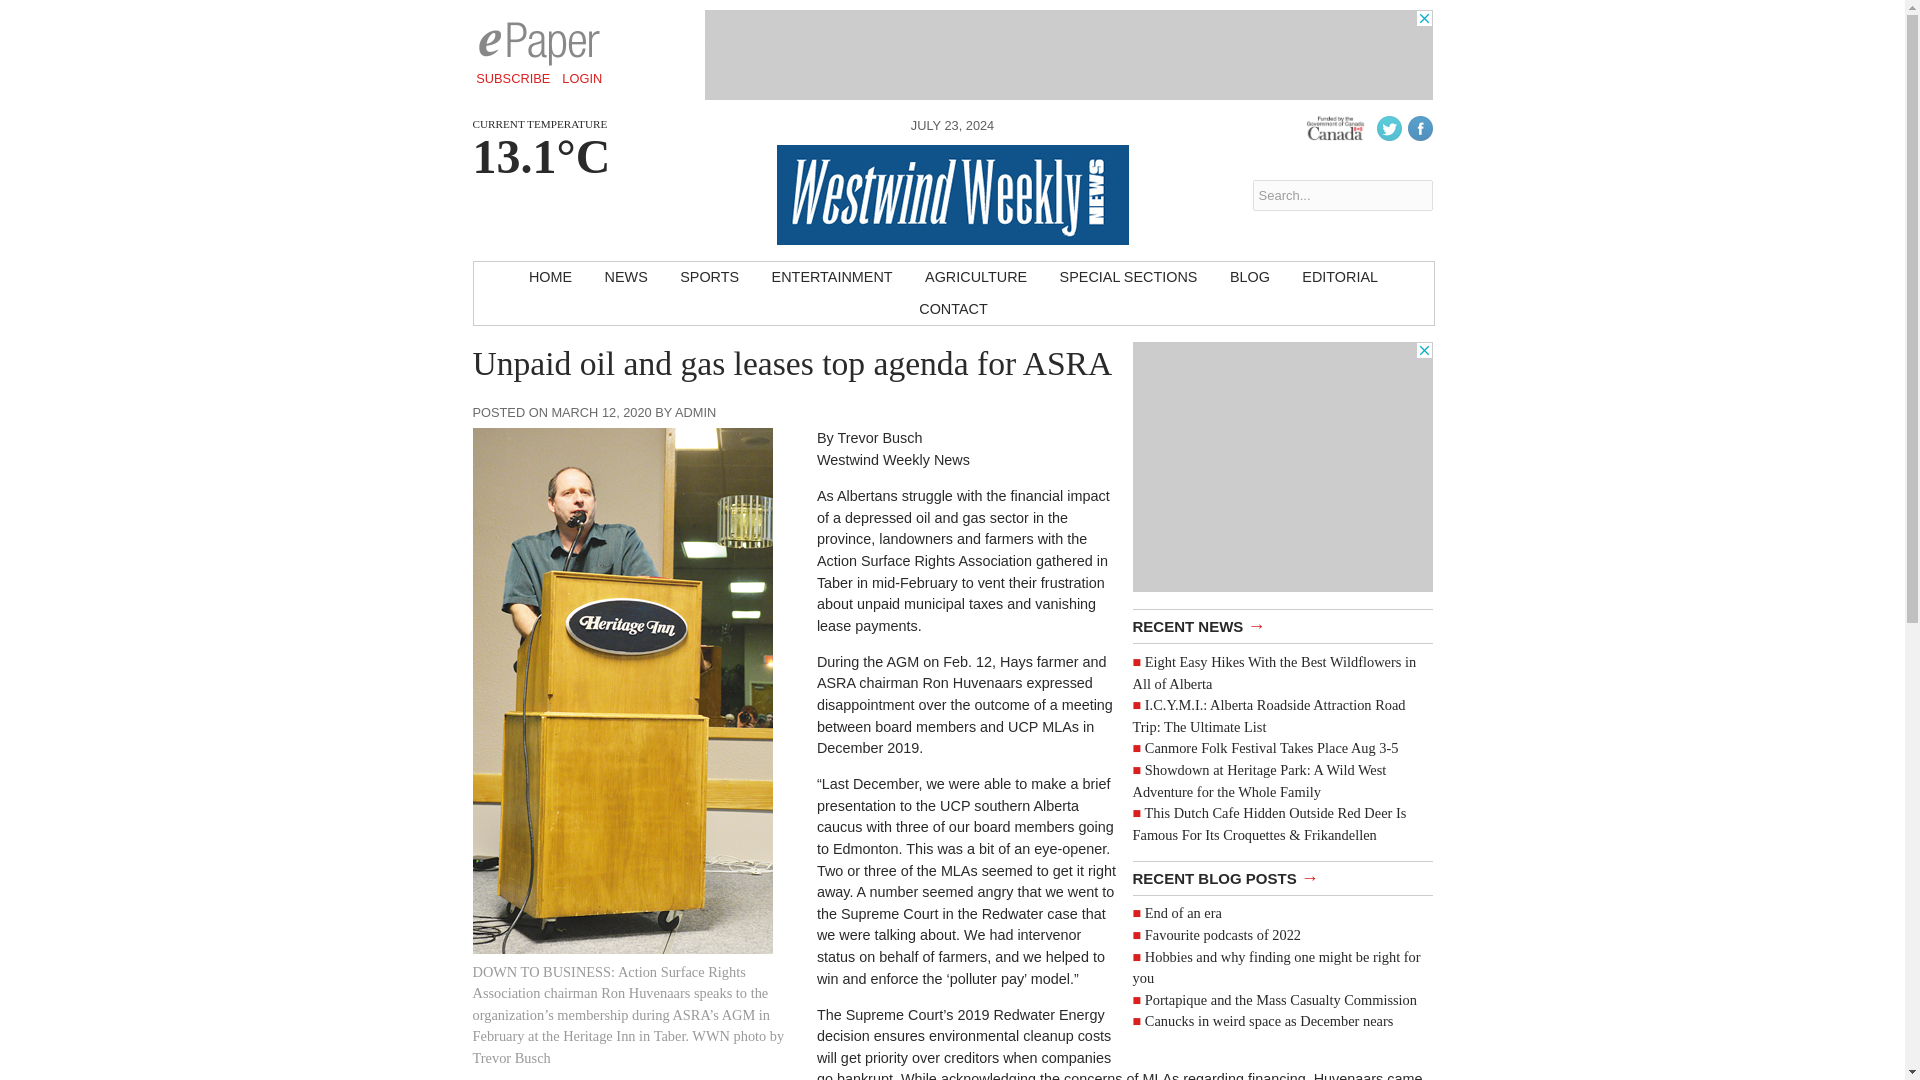 This screenshot has width=1920, height=1080. What do you see at coordinates (1282, 466) in the screenshot?
I see `3rd party ad content` at bounding box center [1282, 466].